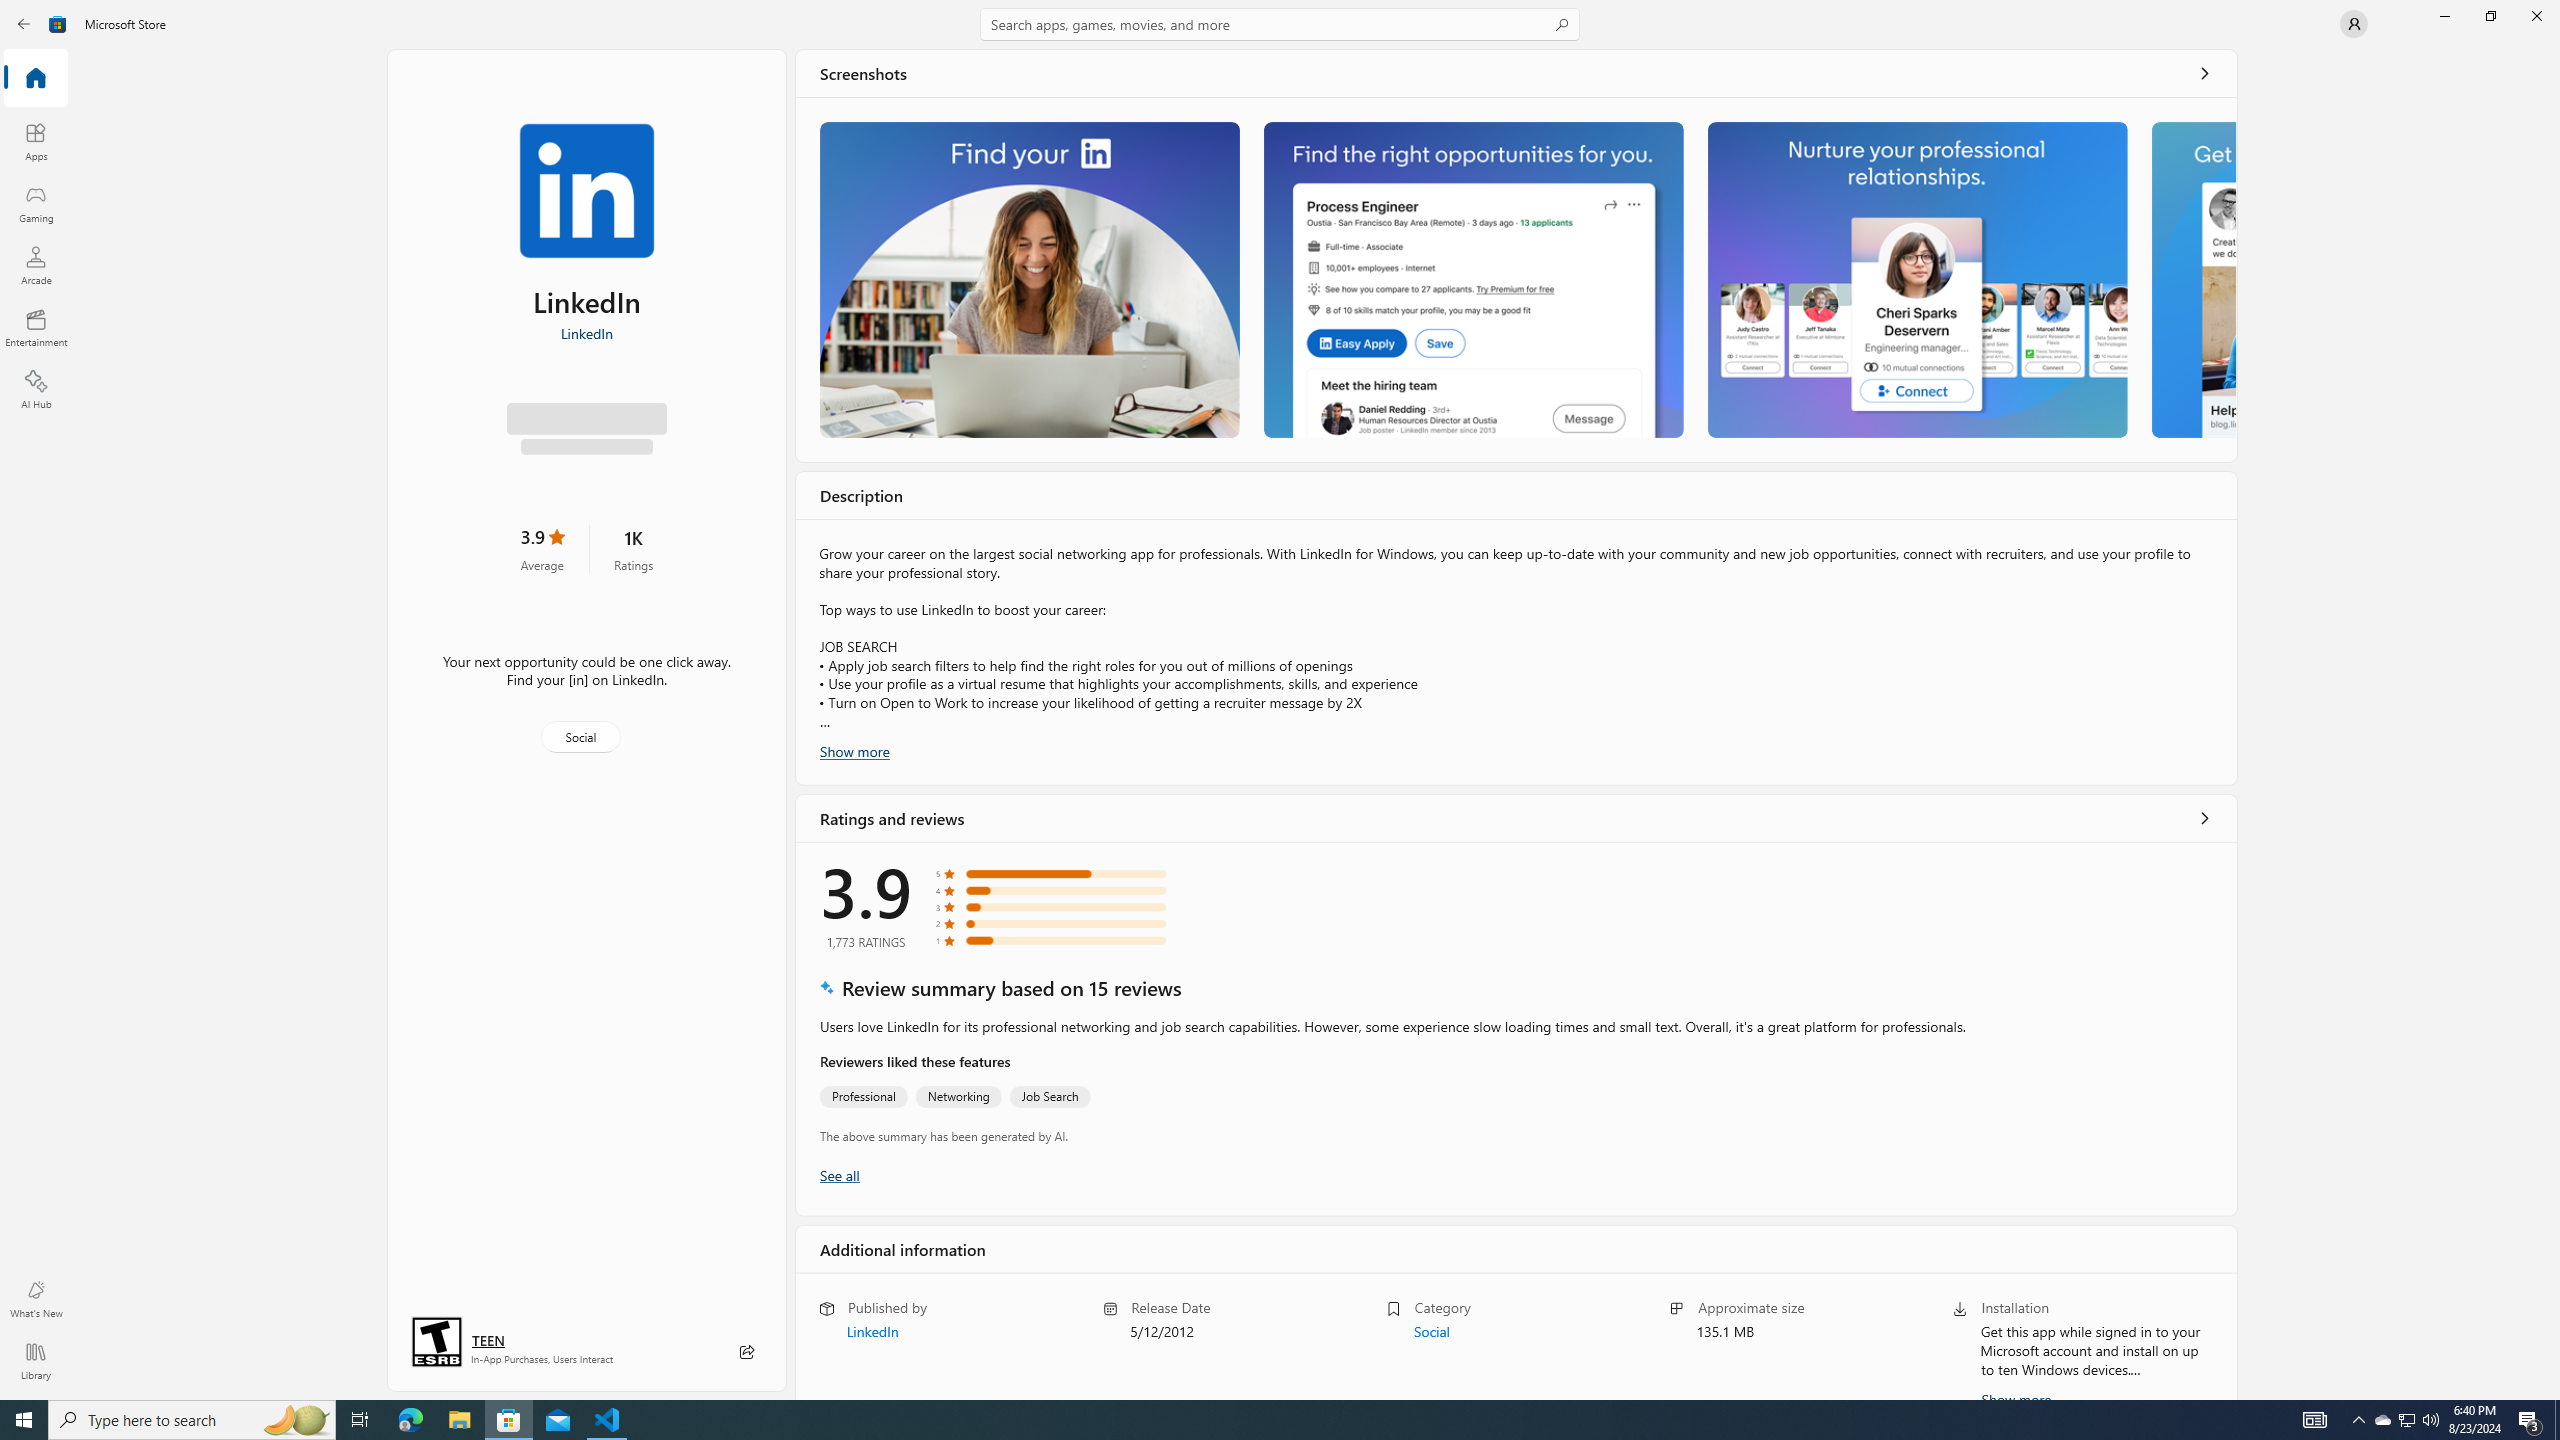 The height and width of the screenshot is (1440, 2560). I want to click on Get, so click(587, 425).